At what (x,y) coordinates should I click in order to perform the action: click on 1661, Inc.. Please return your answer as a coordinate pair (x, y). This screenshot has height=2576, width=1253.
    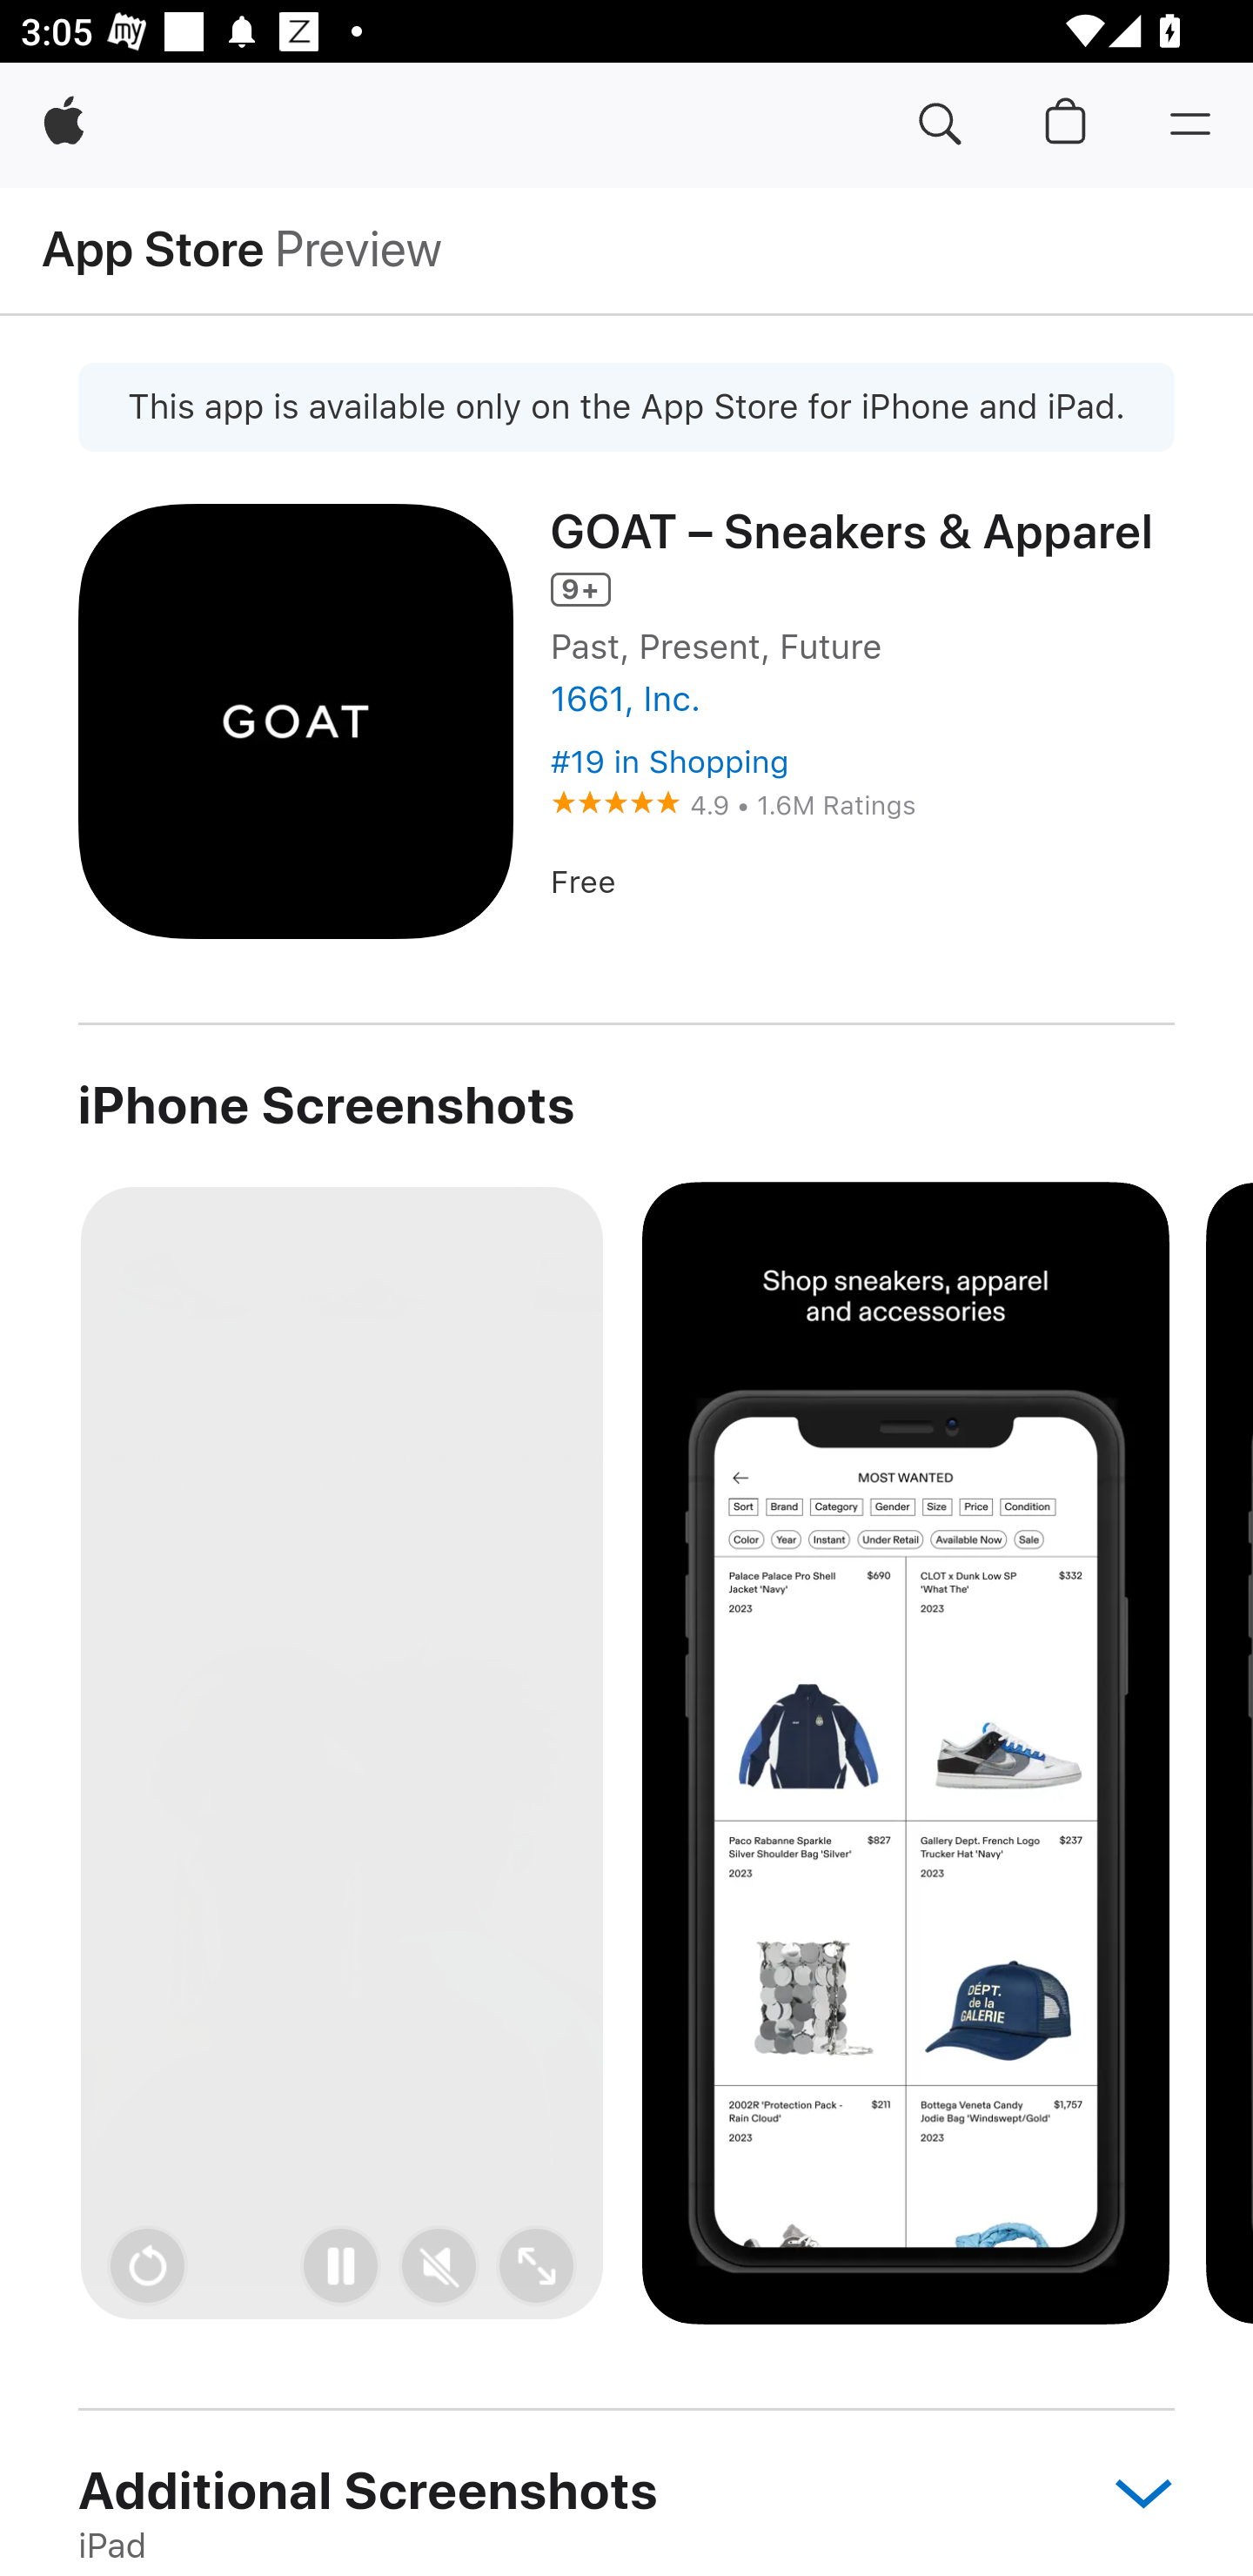
    Looking at the image, I should click on (625, 700).